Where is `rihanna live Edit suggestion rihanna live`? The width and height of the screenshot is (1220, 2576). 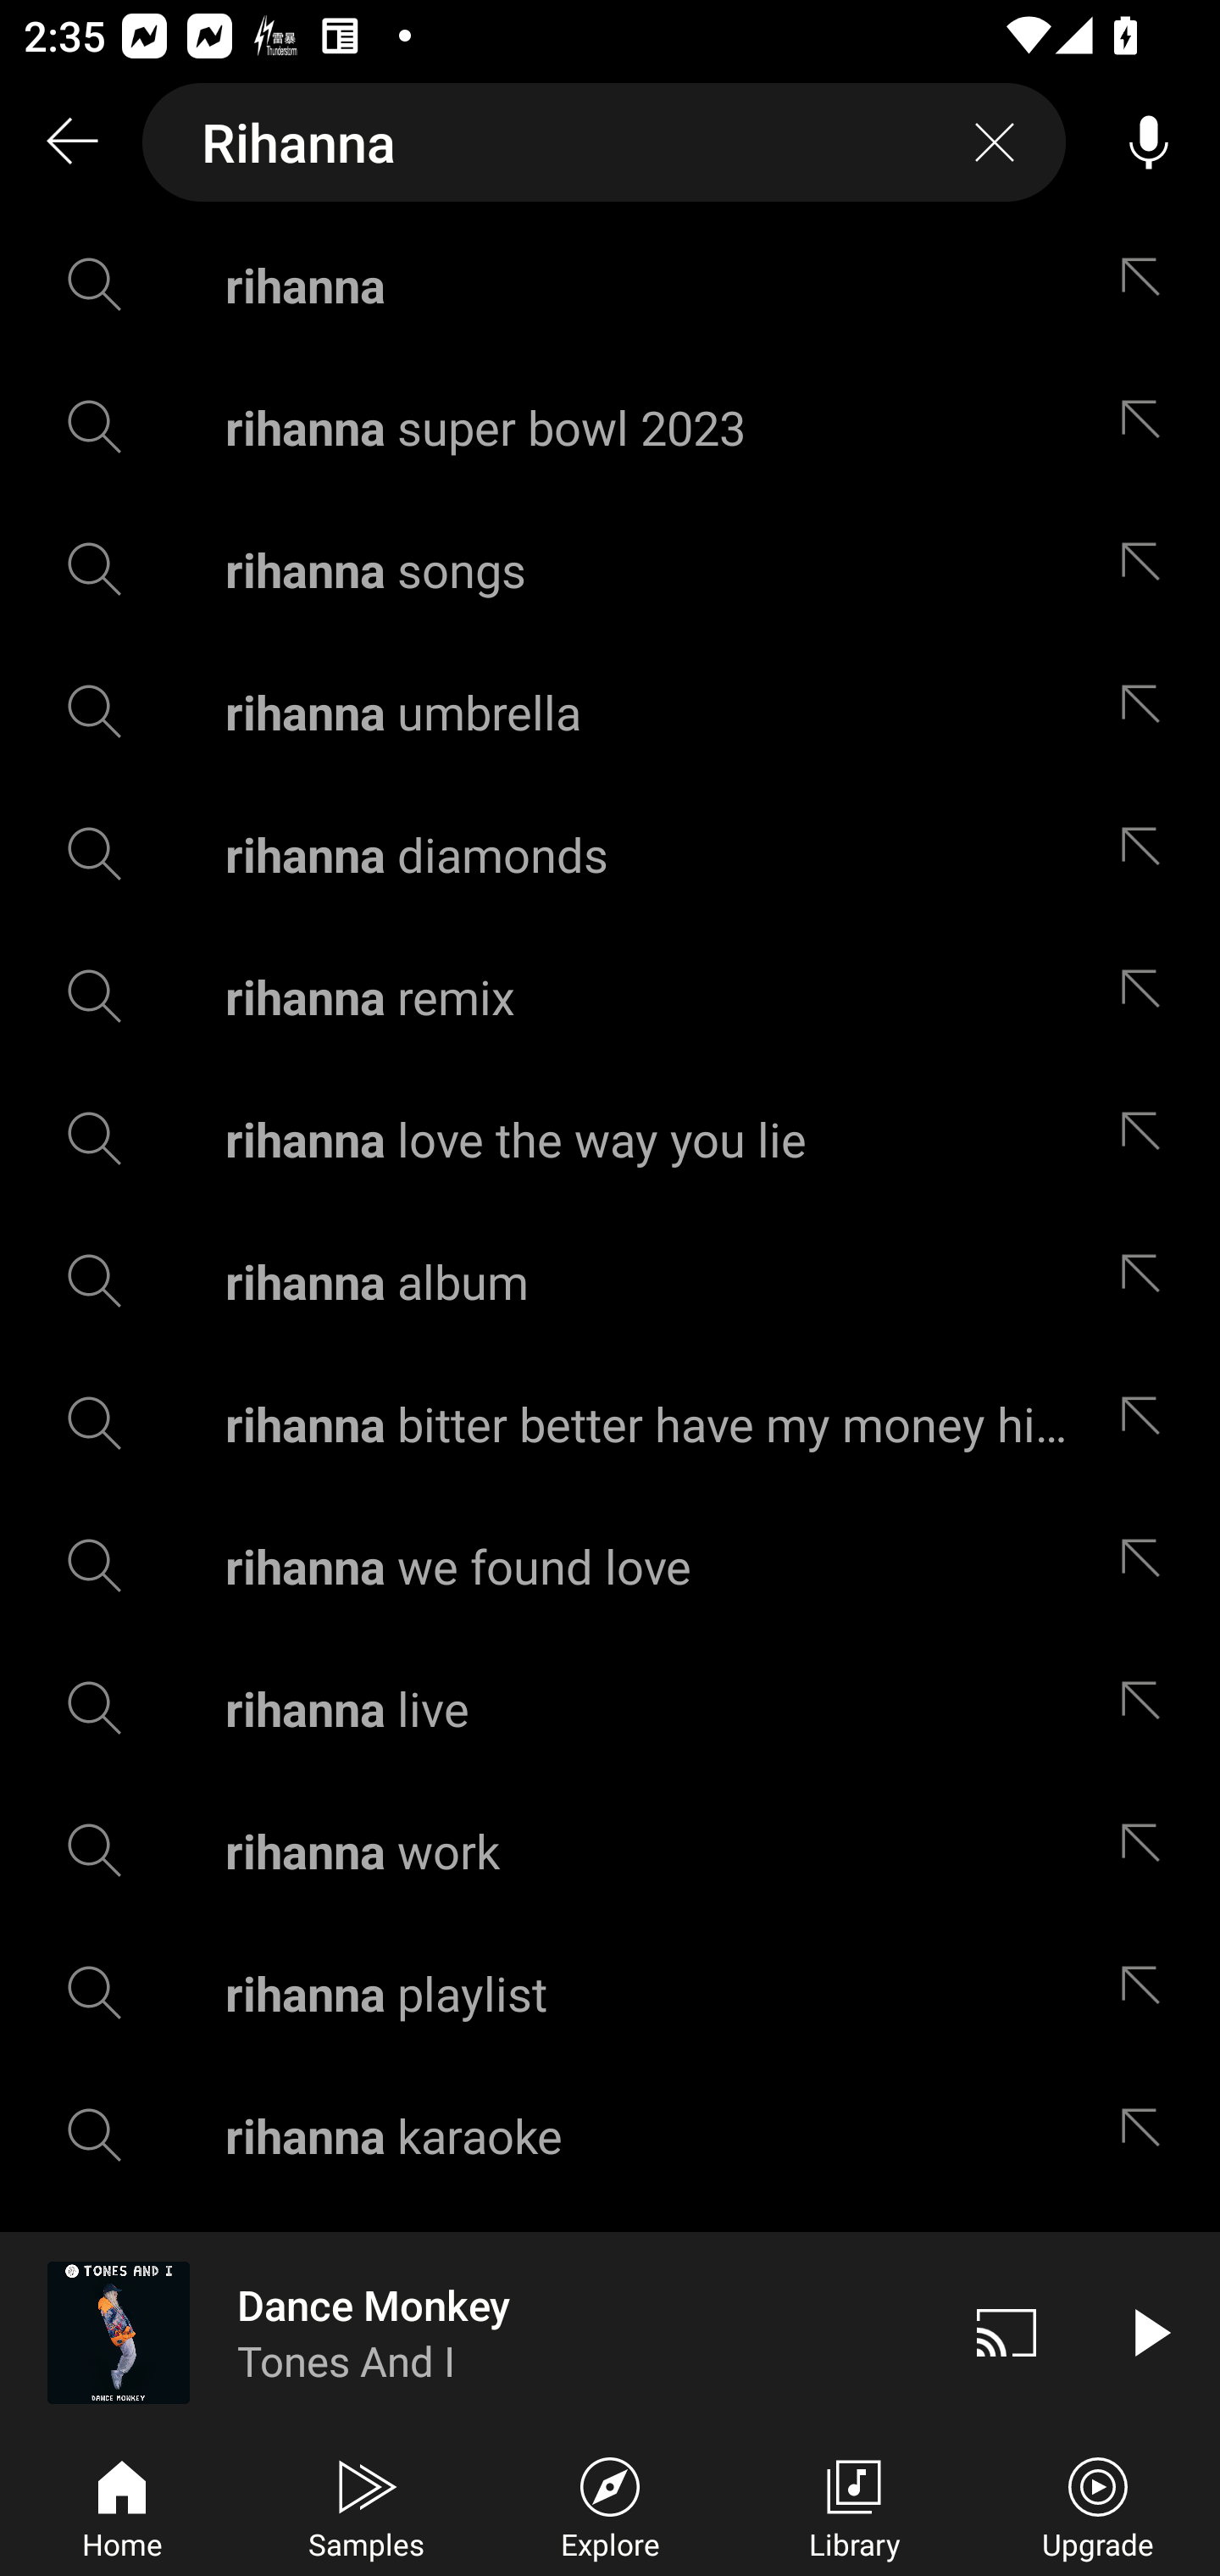
rihanna live Edit suggestion rihanna live is located at coordinates (610, 1708).